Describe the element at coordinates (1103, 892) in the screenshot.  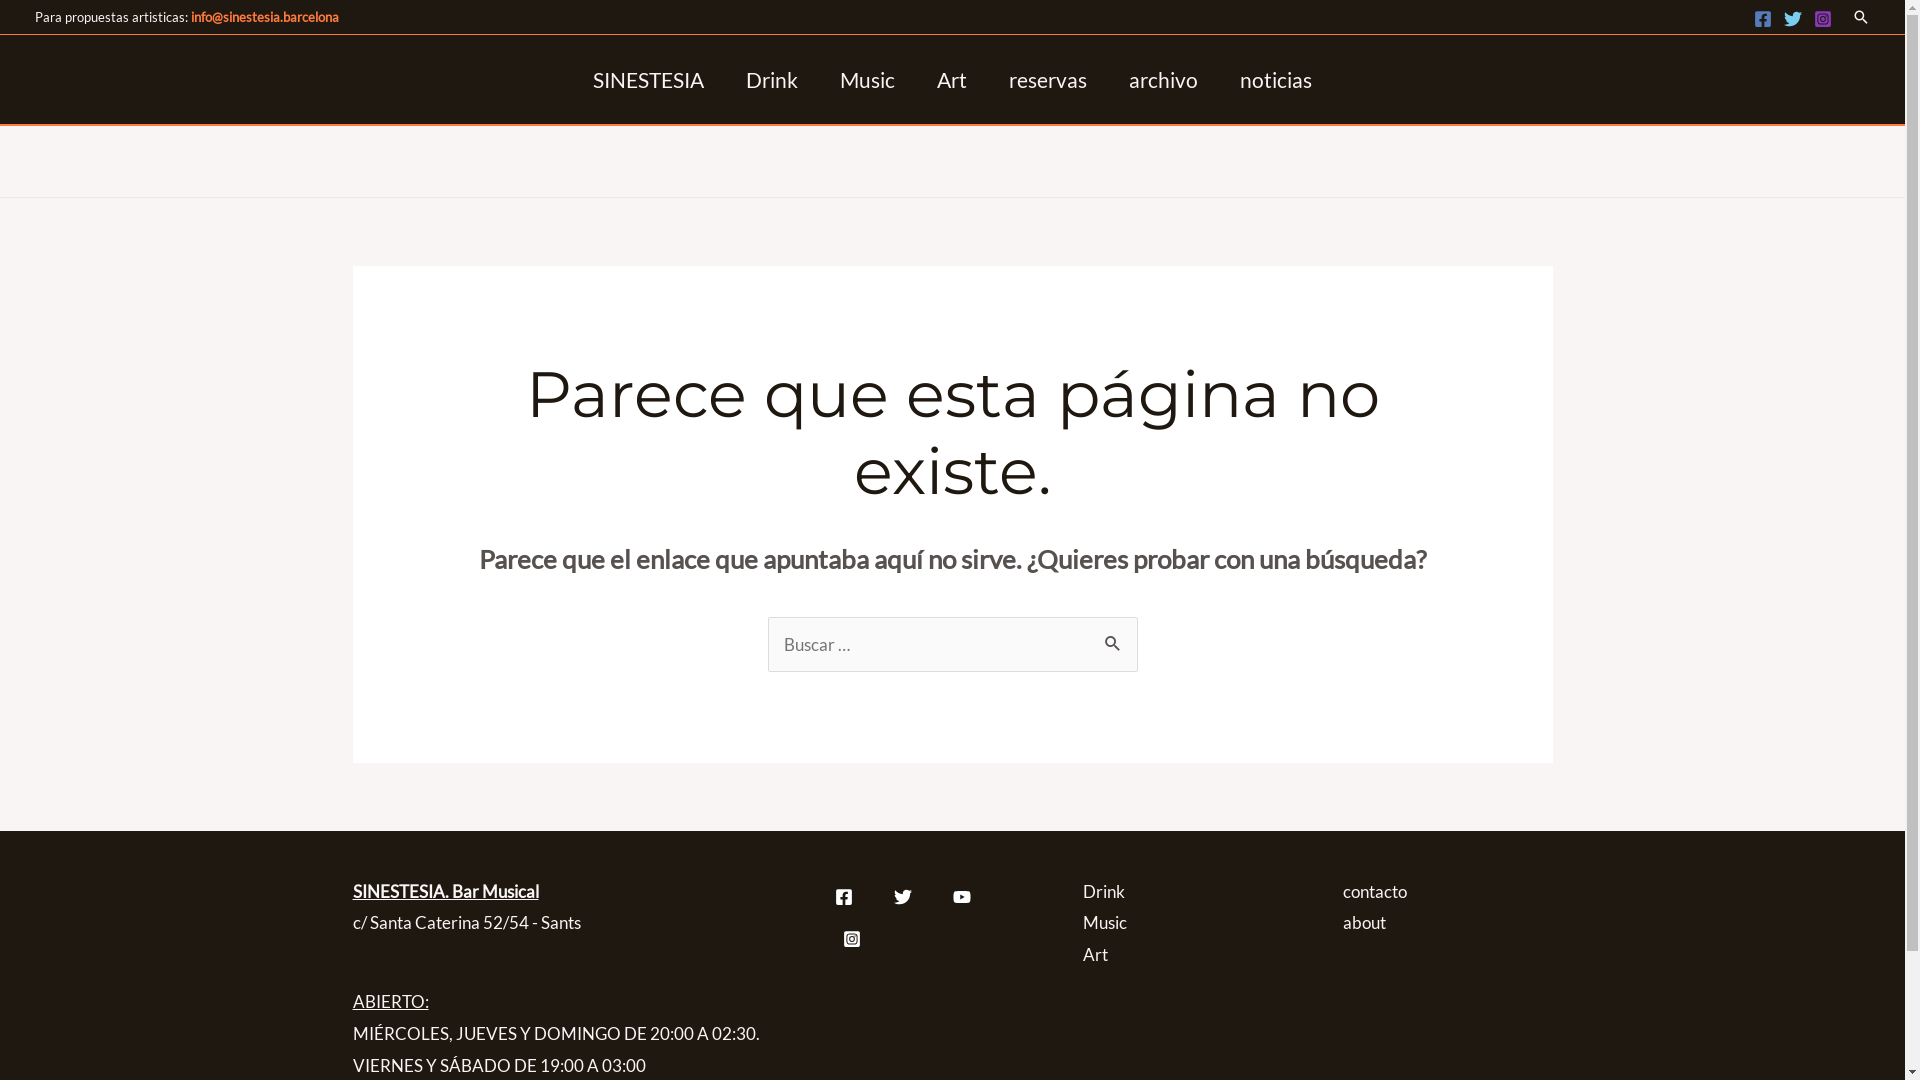
I see `Drink` at that location.